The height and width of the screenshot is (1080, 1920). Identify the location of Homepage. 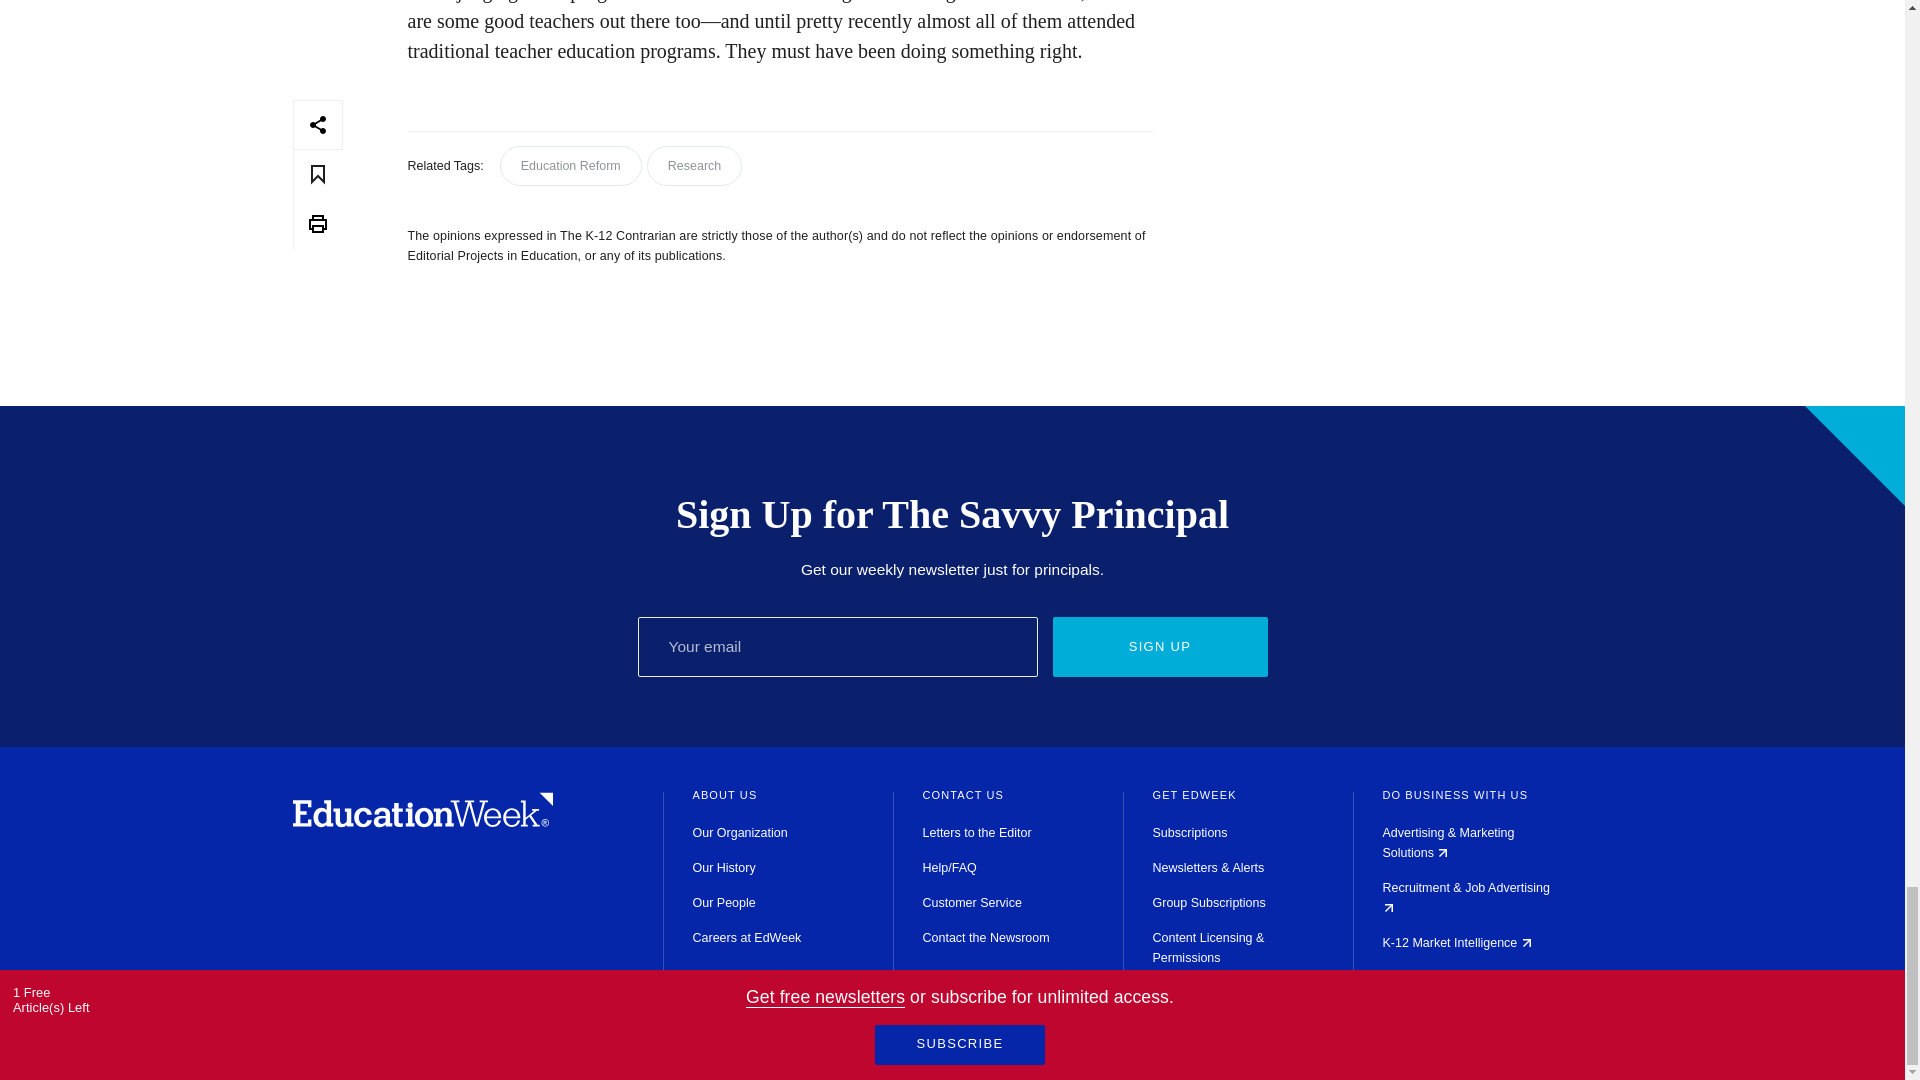
(422, 822).